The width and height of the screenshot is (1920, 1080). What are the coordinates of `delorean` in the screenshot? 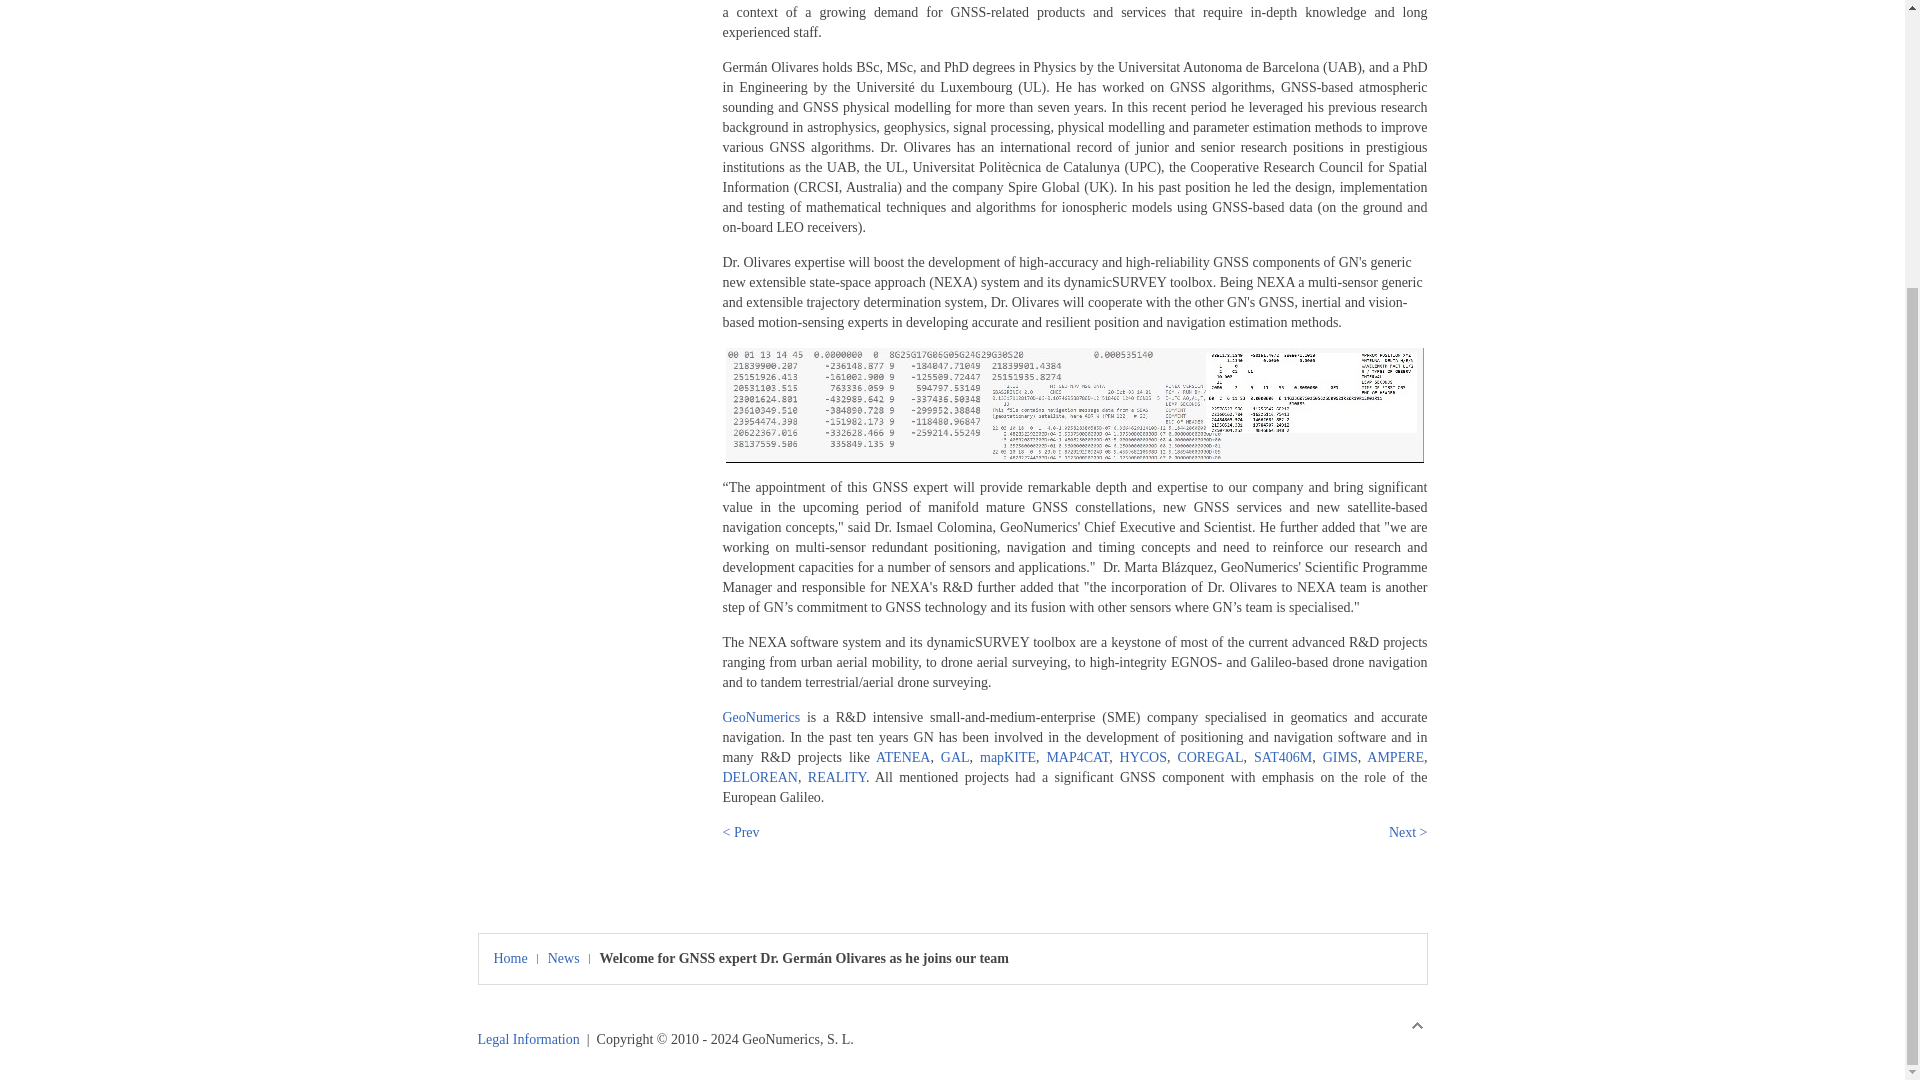 It's located at (758, 778).